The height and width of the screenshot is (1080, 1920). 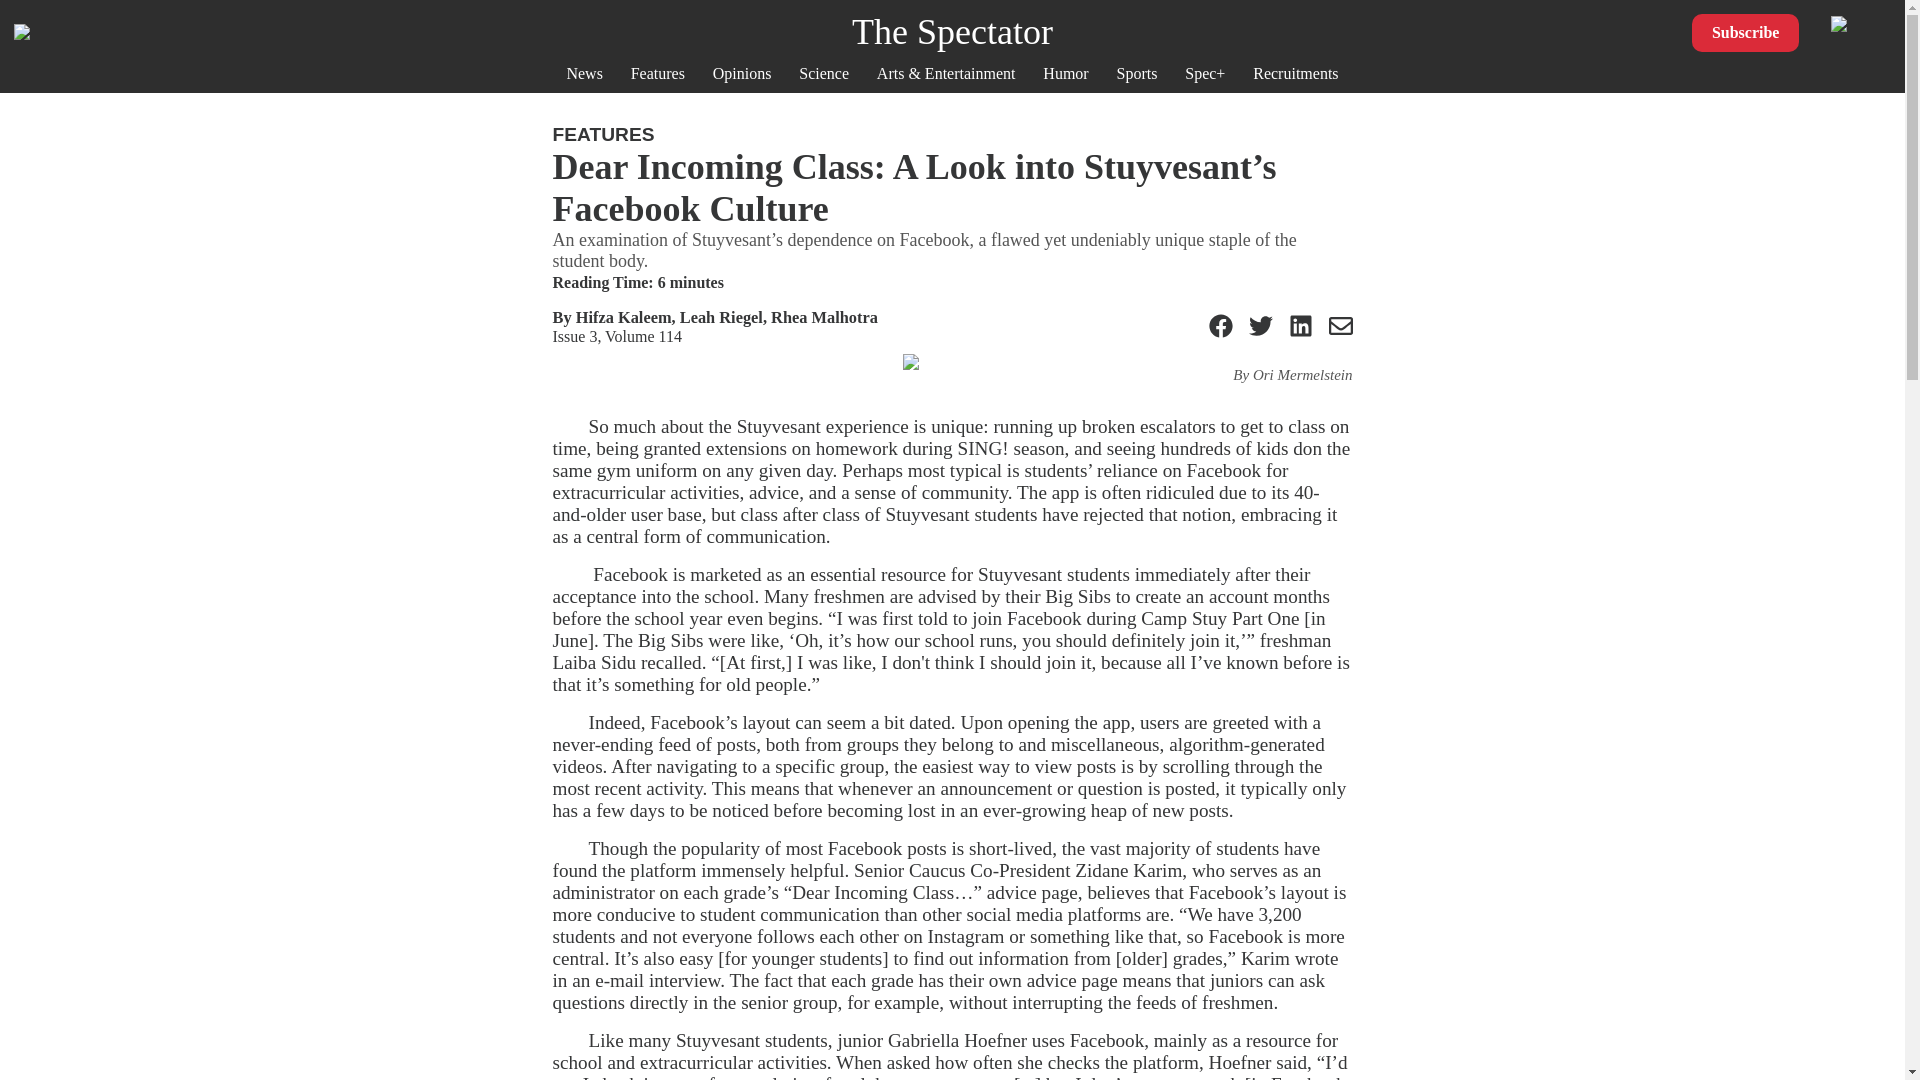 I want to click on Subscribe, so click(x=1746, y=32).